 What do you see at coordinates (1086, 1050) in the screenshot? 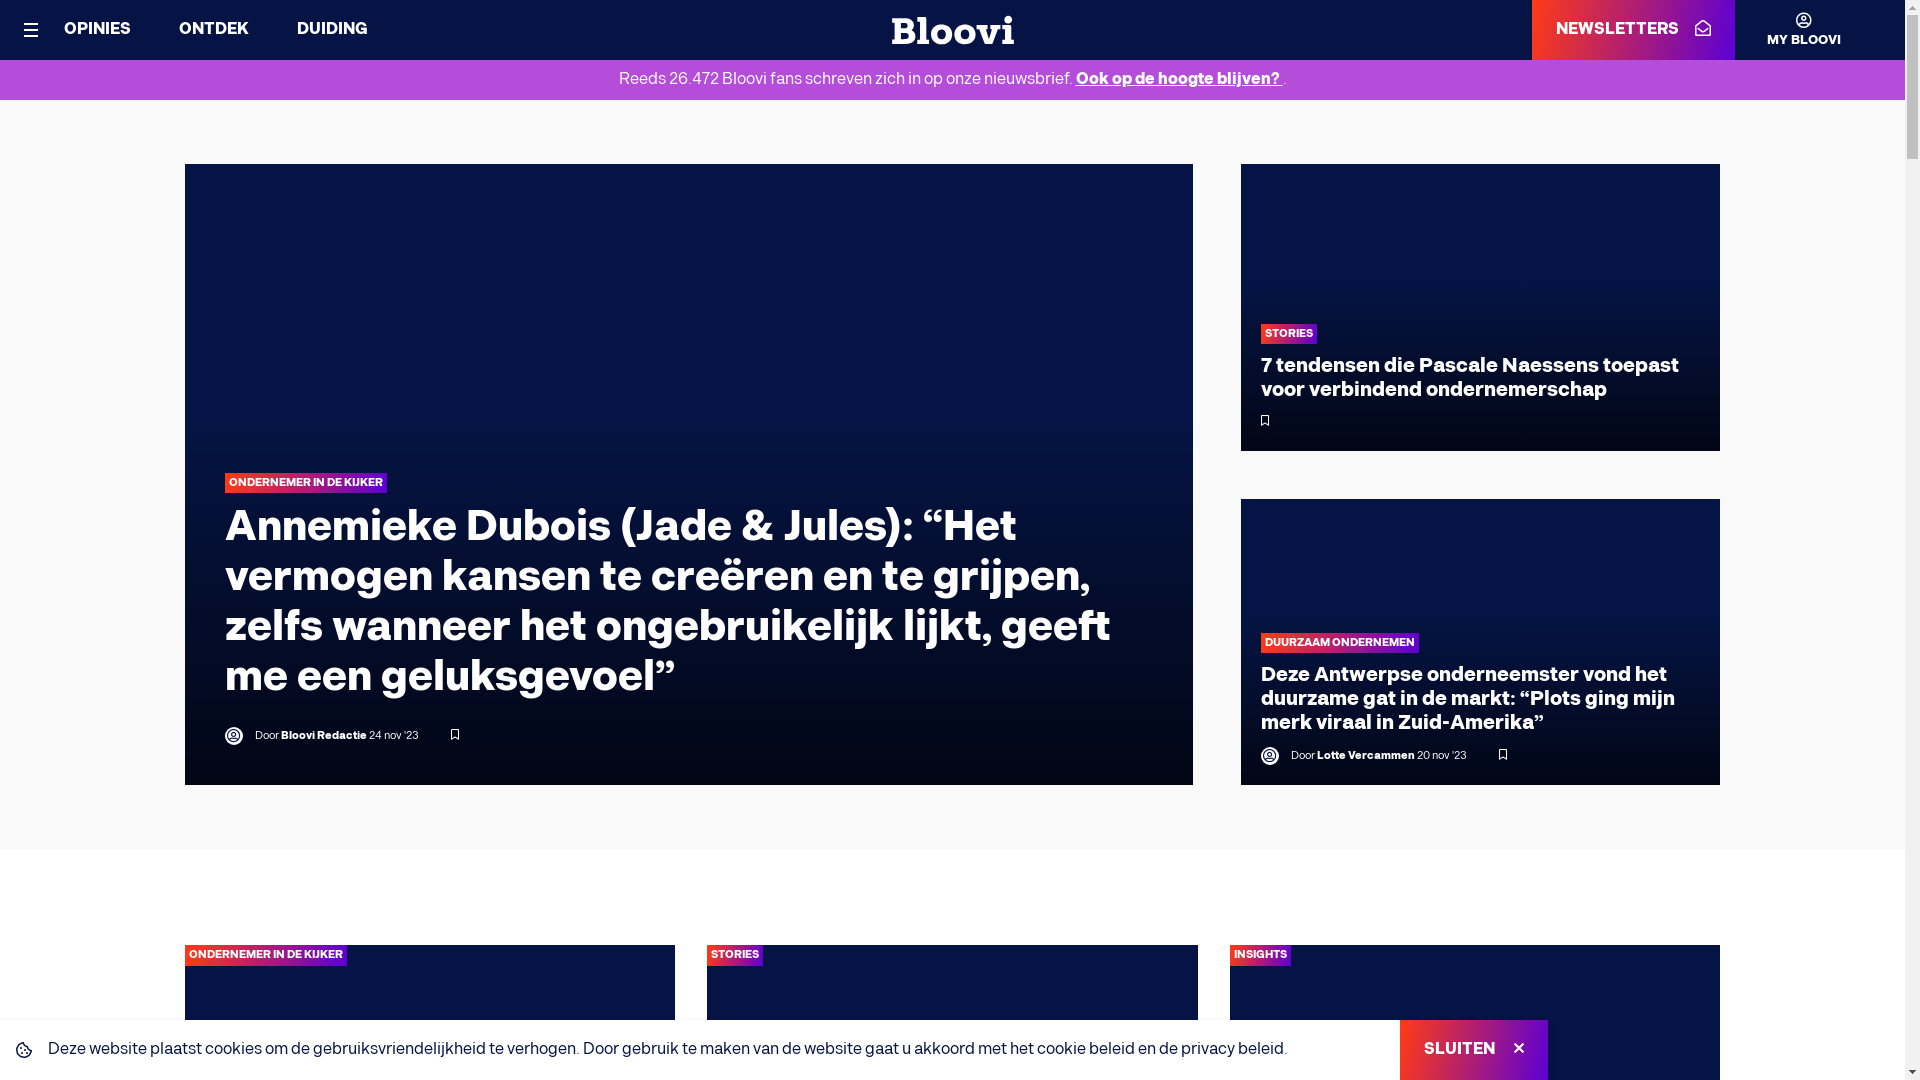
I see `cookie beleid` at bounding box center [1086, 1050].